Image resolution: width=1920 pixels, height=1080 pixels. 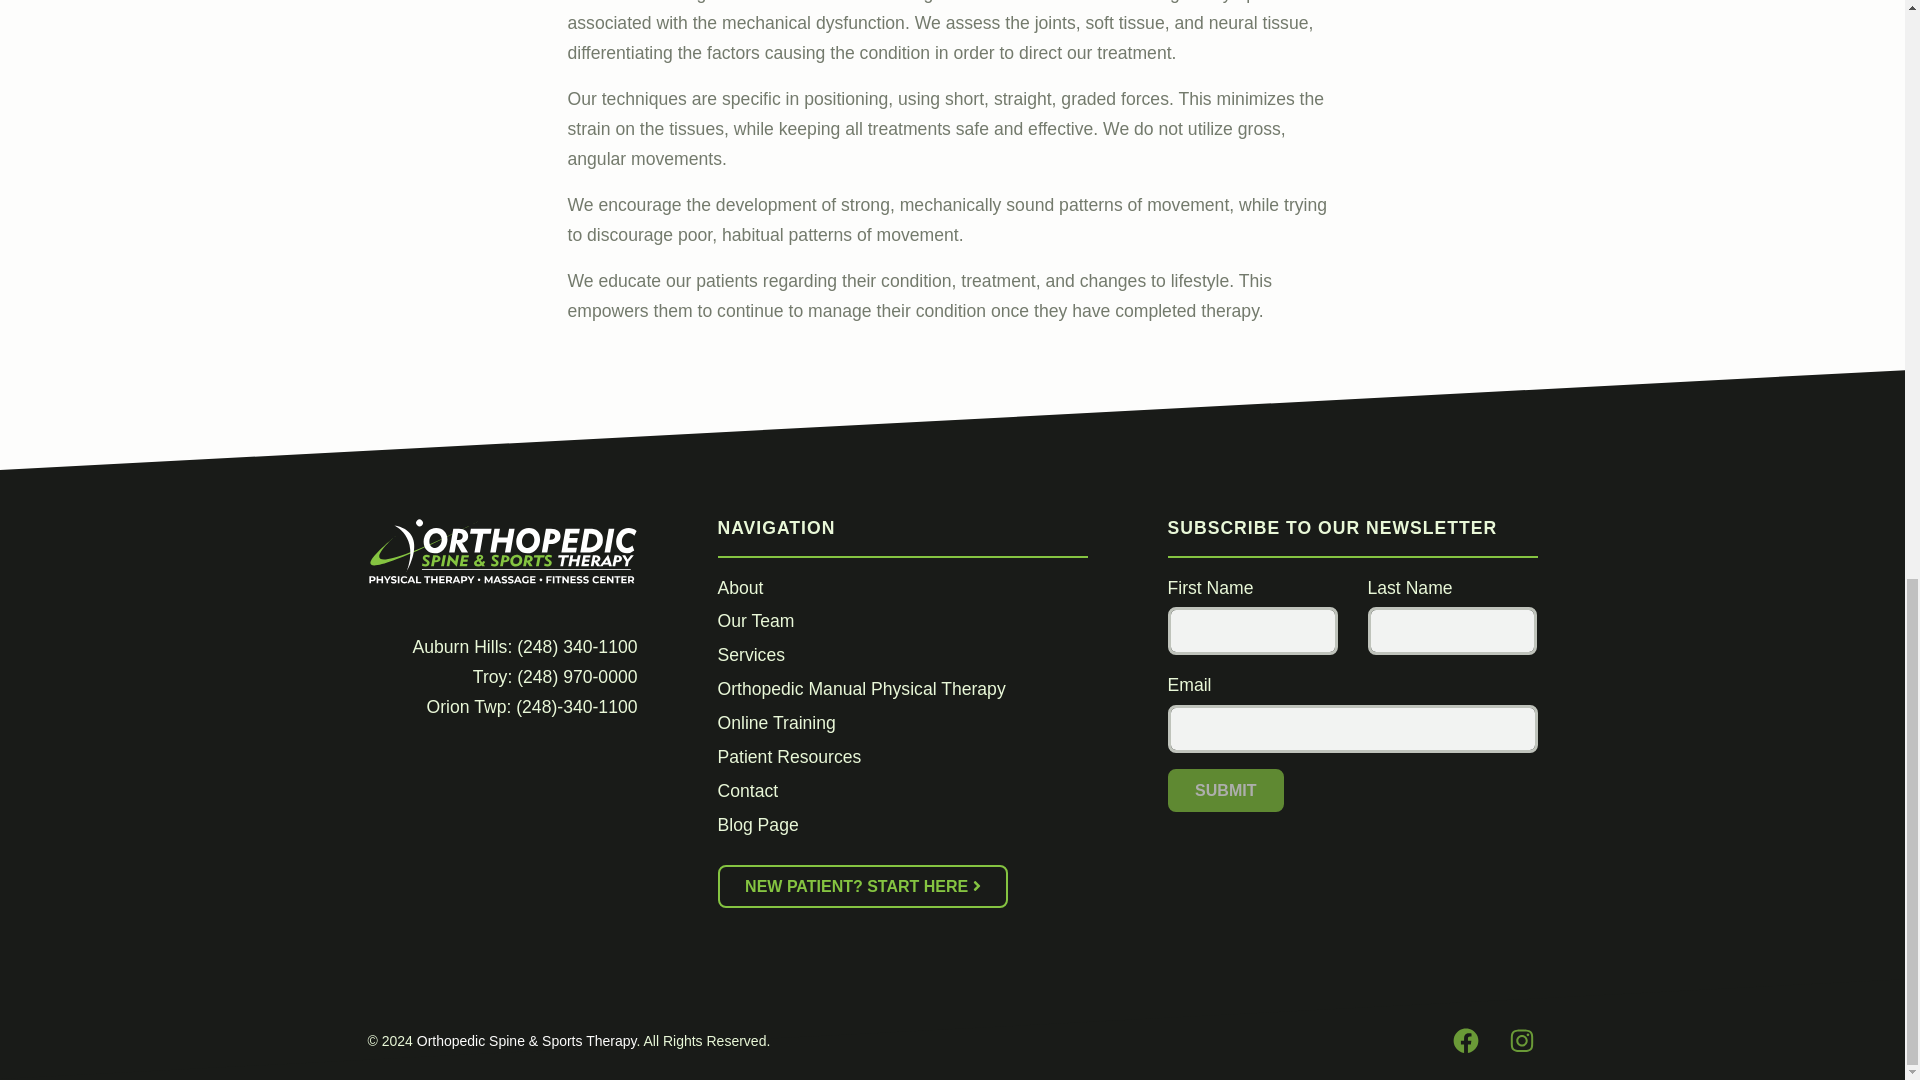 I want to click on Blog Page, so click(x=758, y=824).